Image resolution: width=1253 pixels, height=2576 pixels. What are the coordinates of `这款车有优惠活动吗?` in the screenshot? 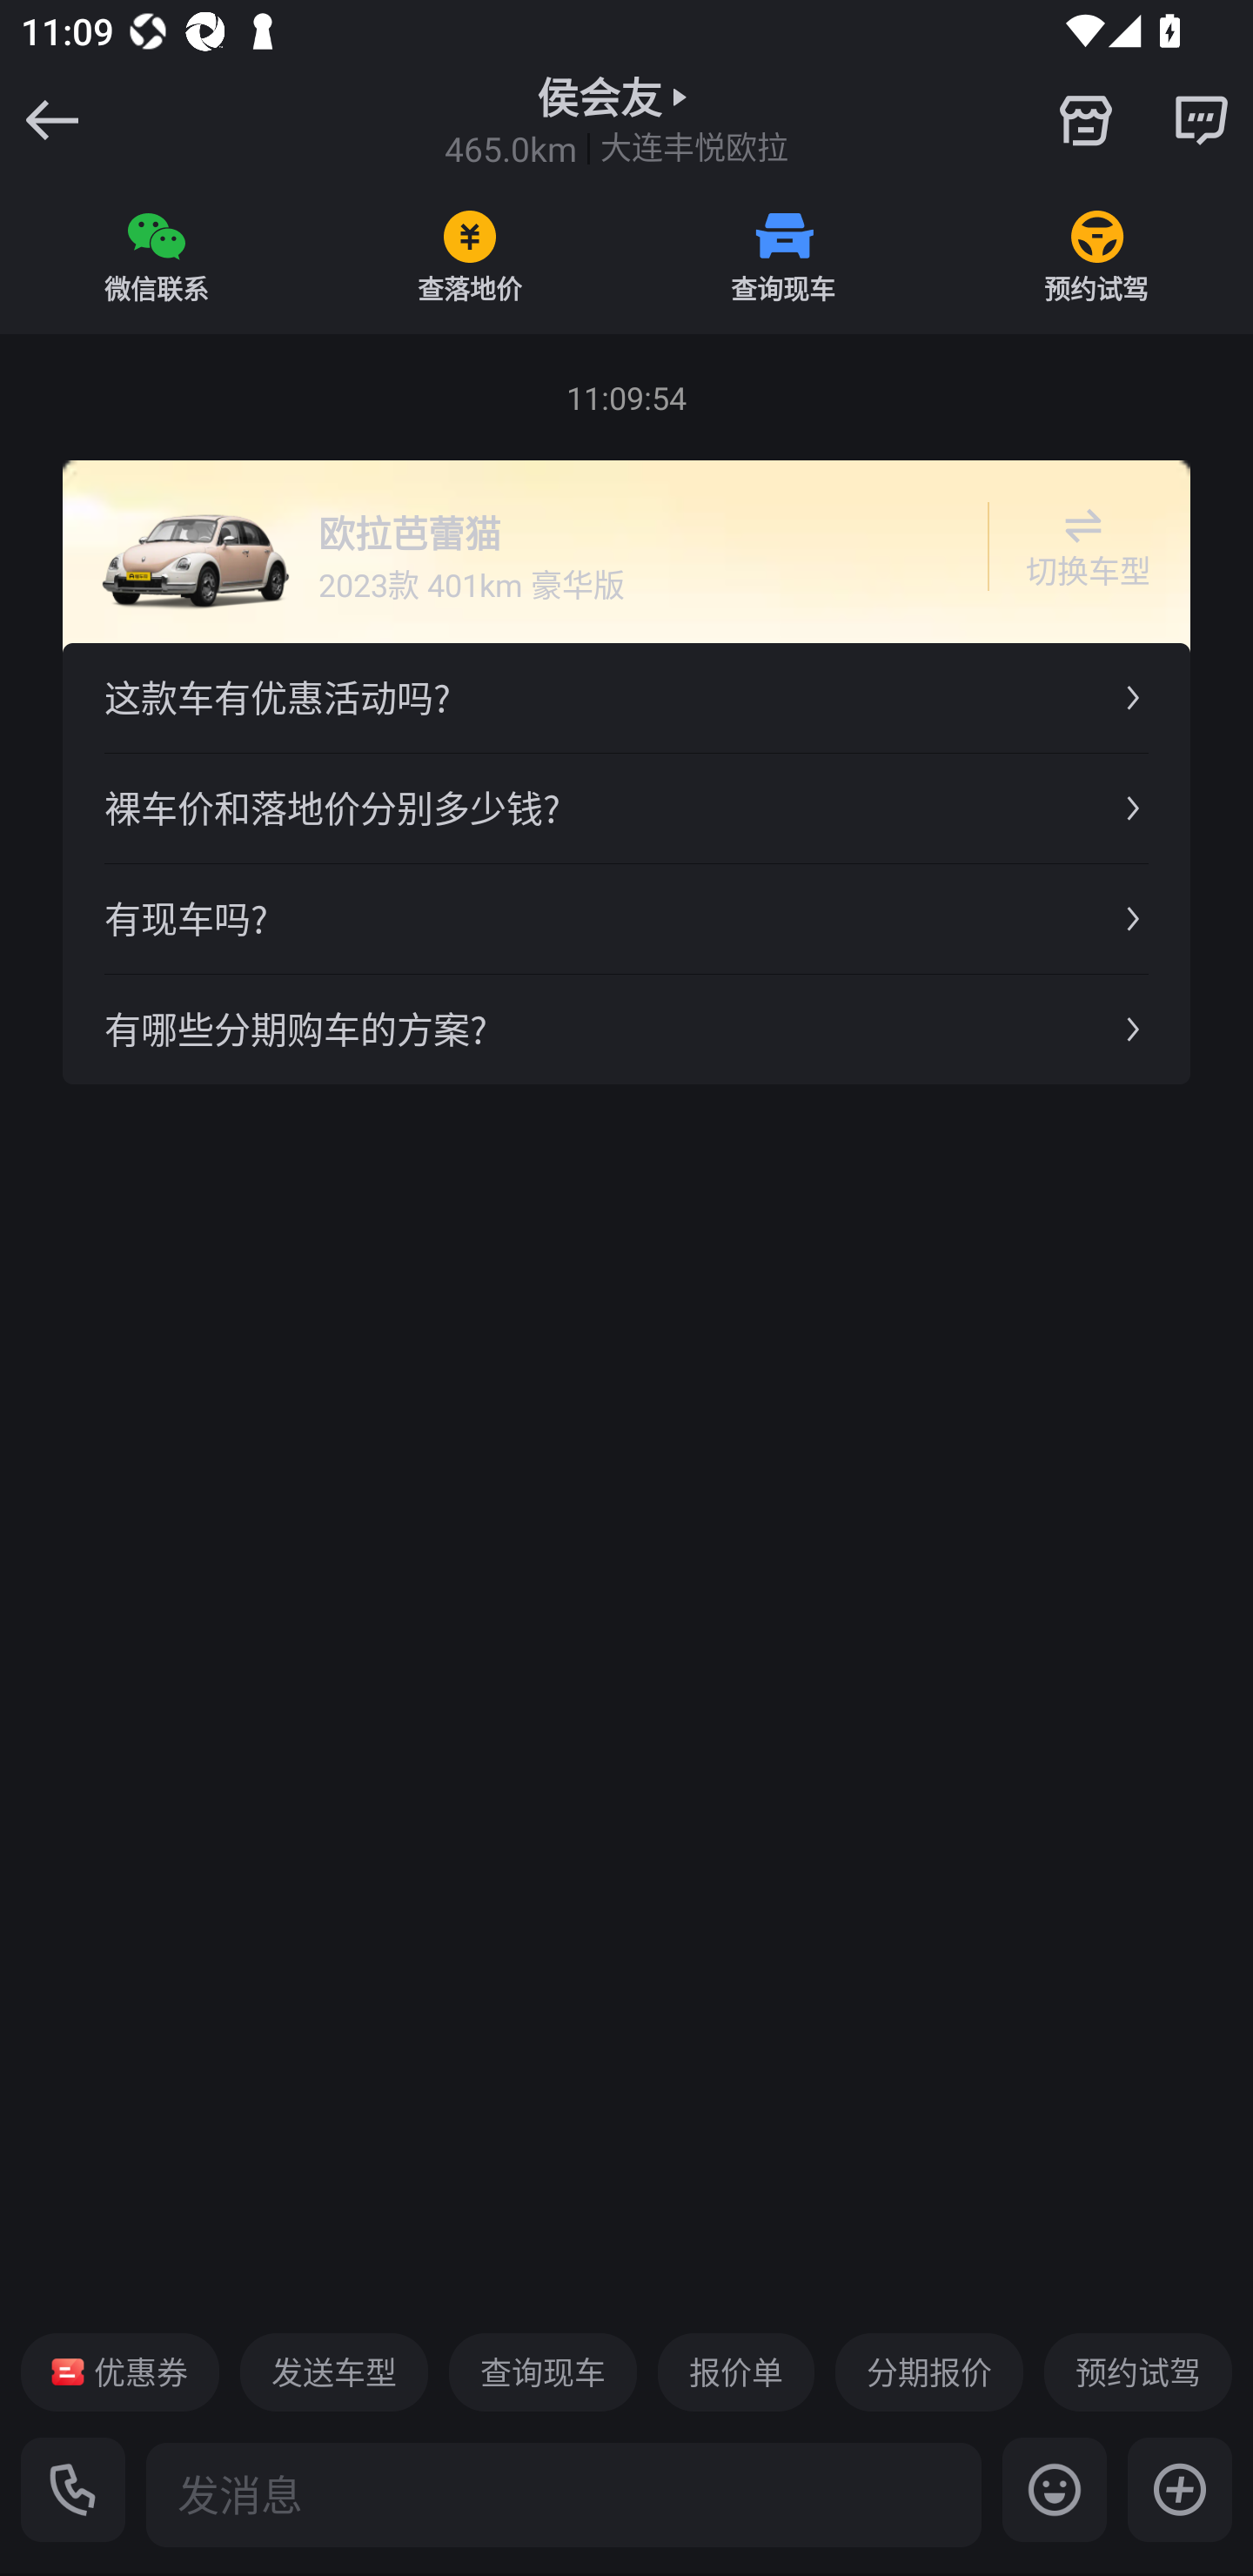 It's located at (626, 698).